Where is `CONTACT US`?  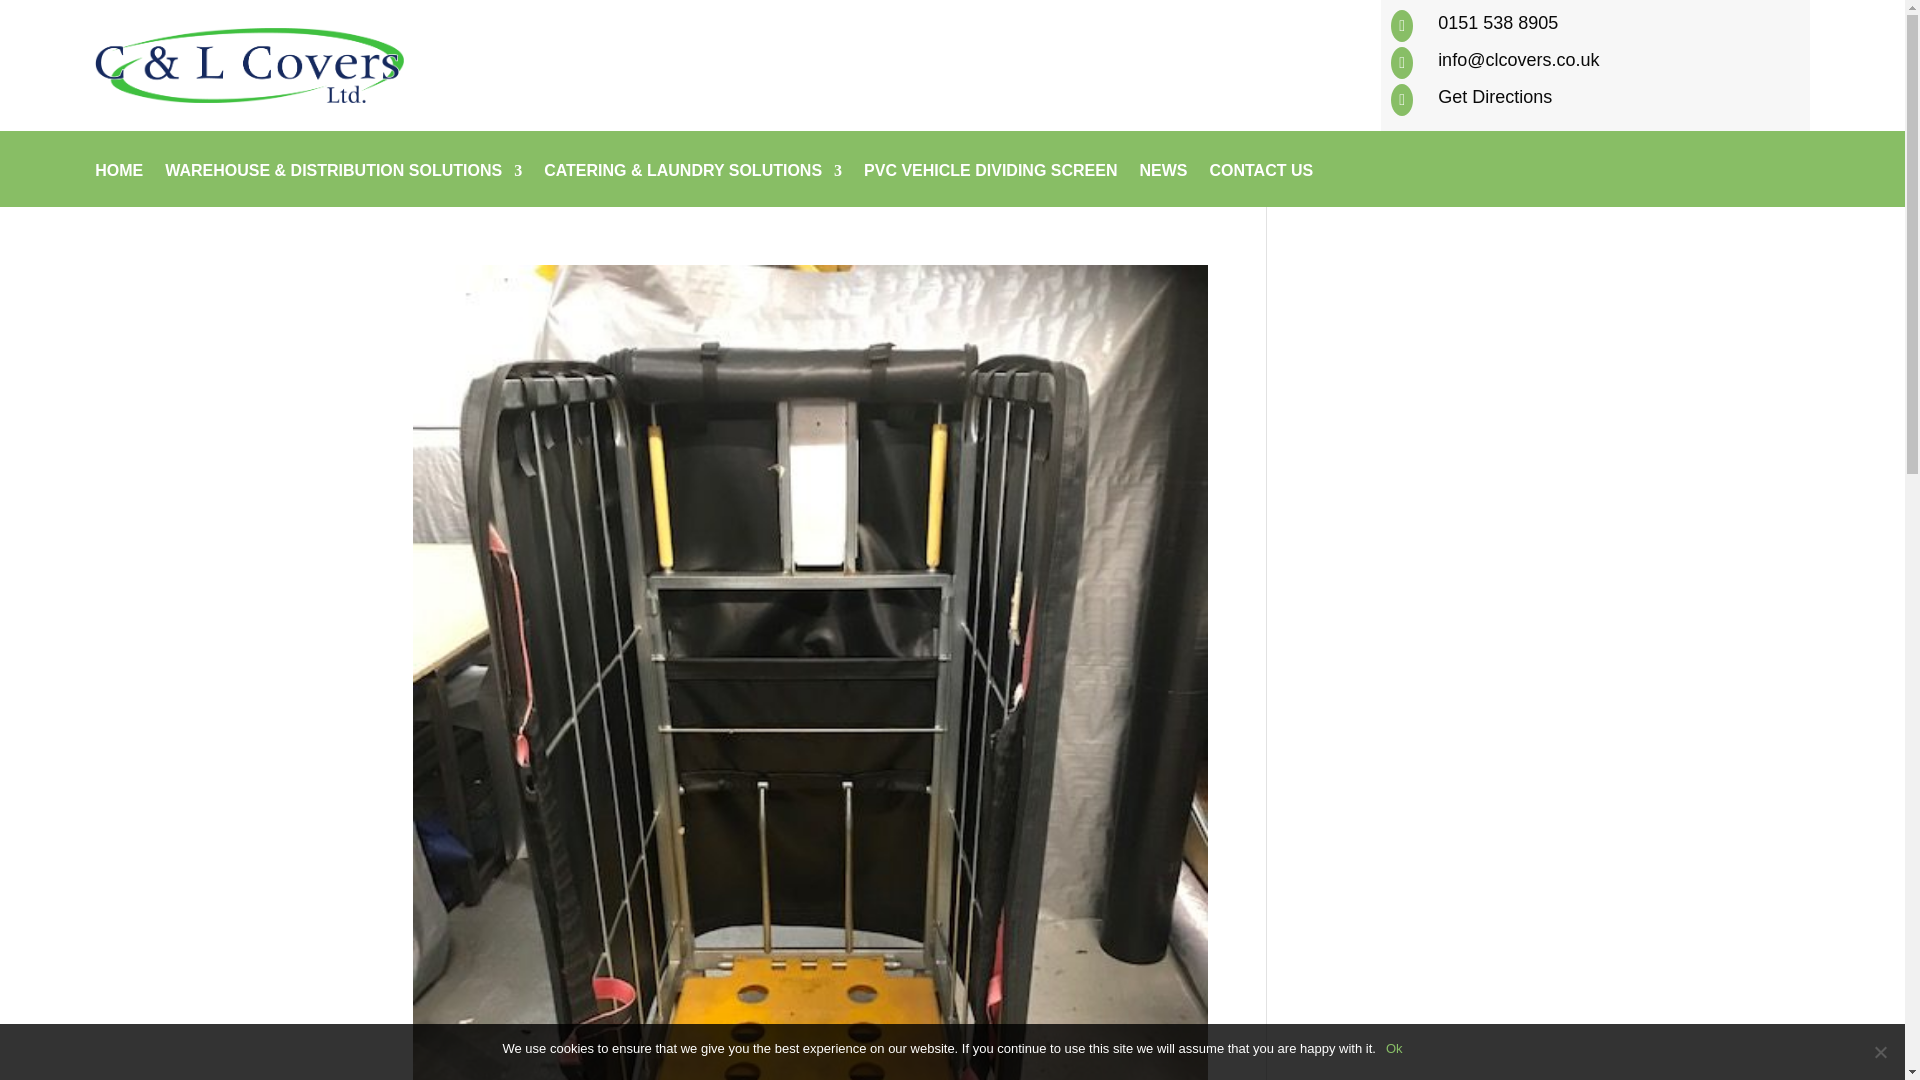
CONTACT US is located at coordinates (1261, 186).